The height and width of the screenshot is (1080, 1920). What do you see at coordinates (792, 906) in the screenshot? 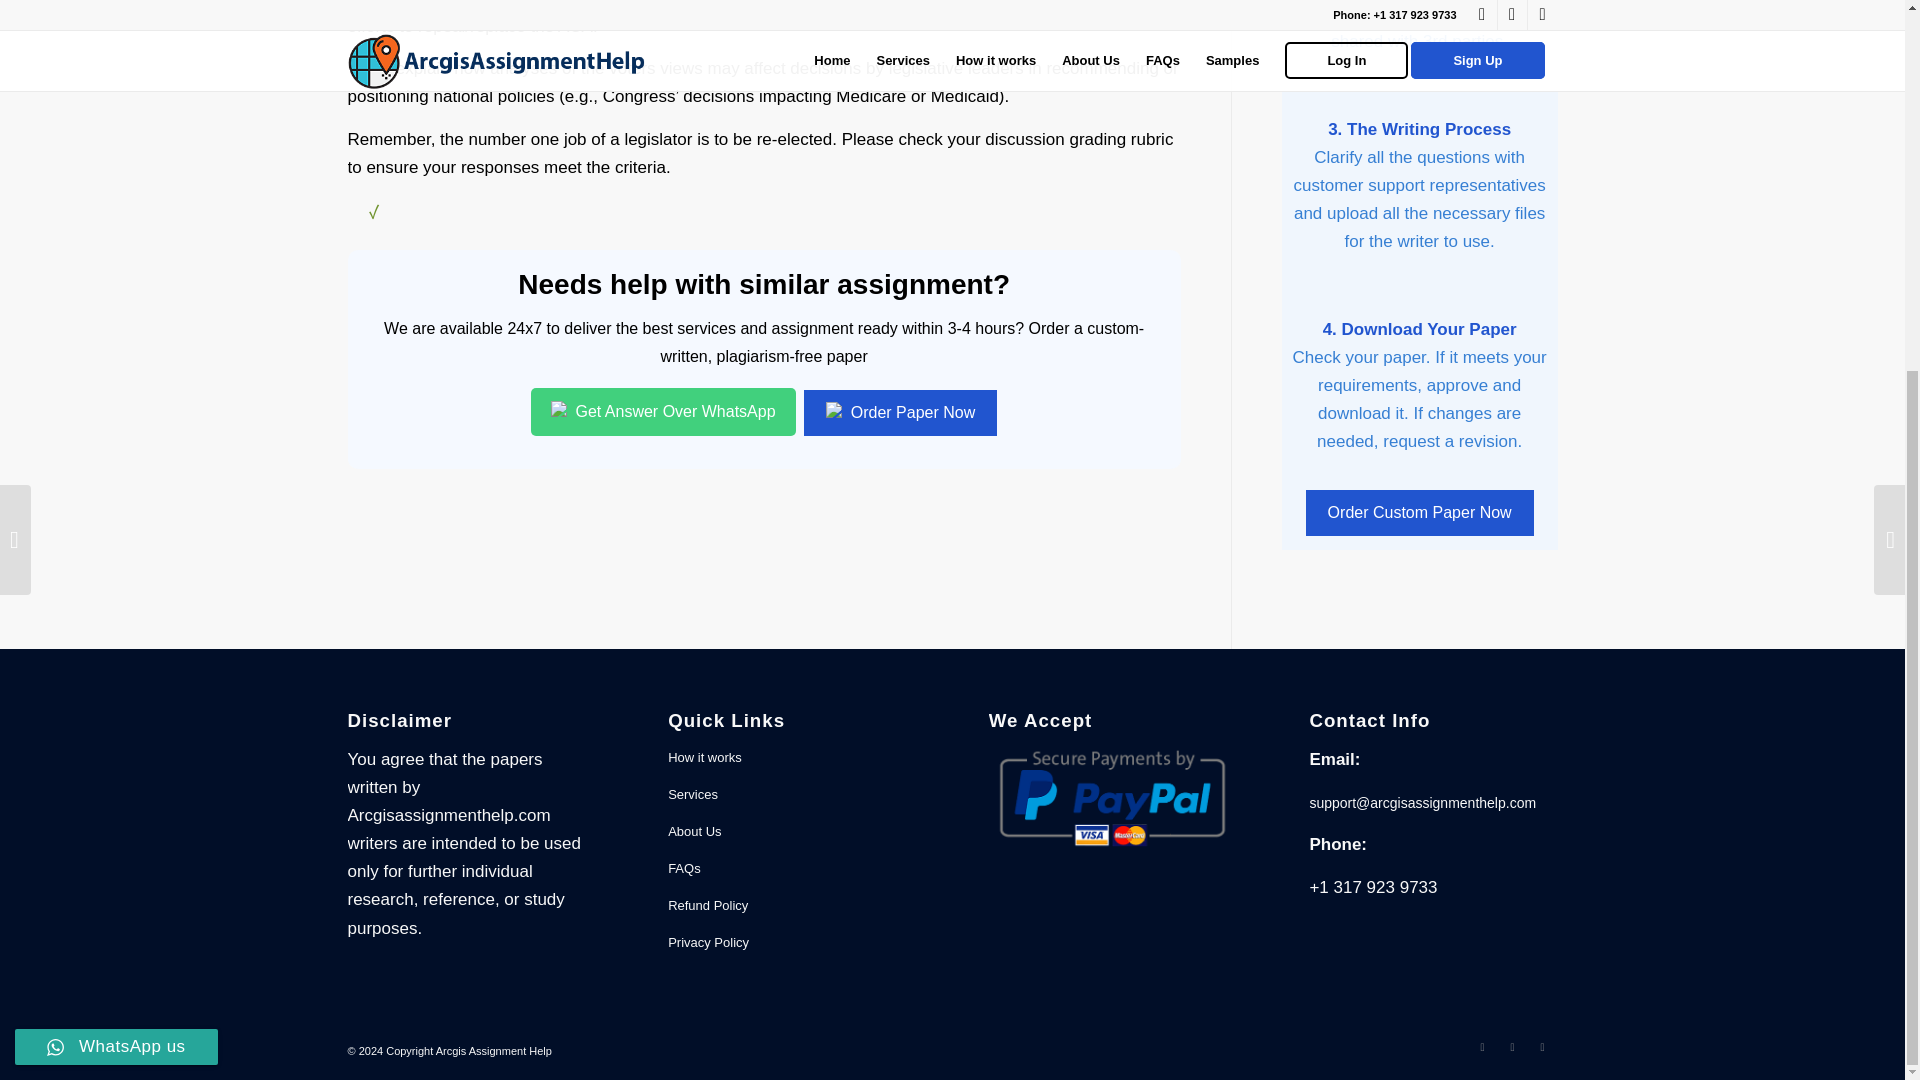
I see `Refund Policy` at bounding box center [792, 906].